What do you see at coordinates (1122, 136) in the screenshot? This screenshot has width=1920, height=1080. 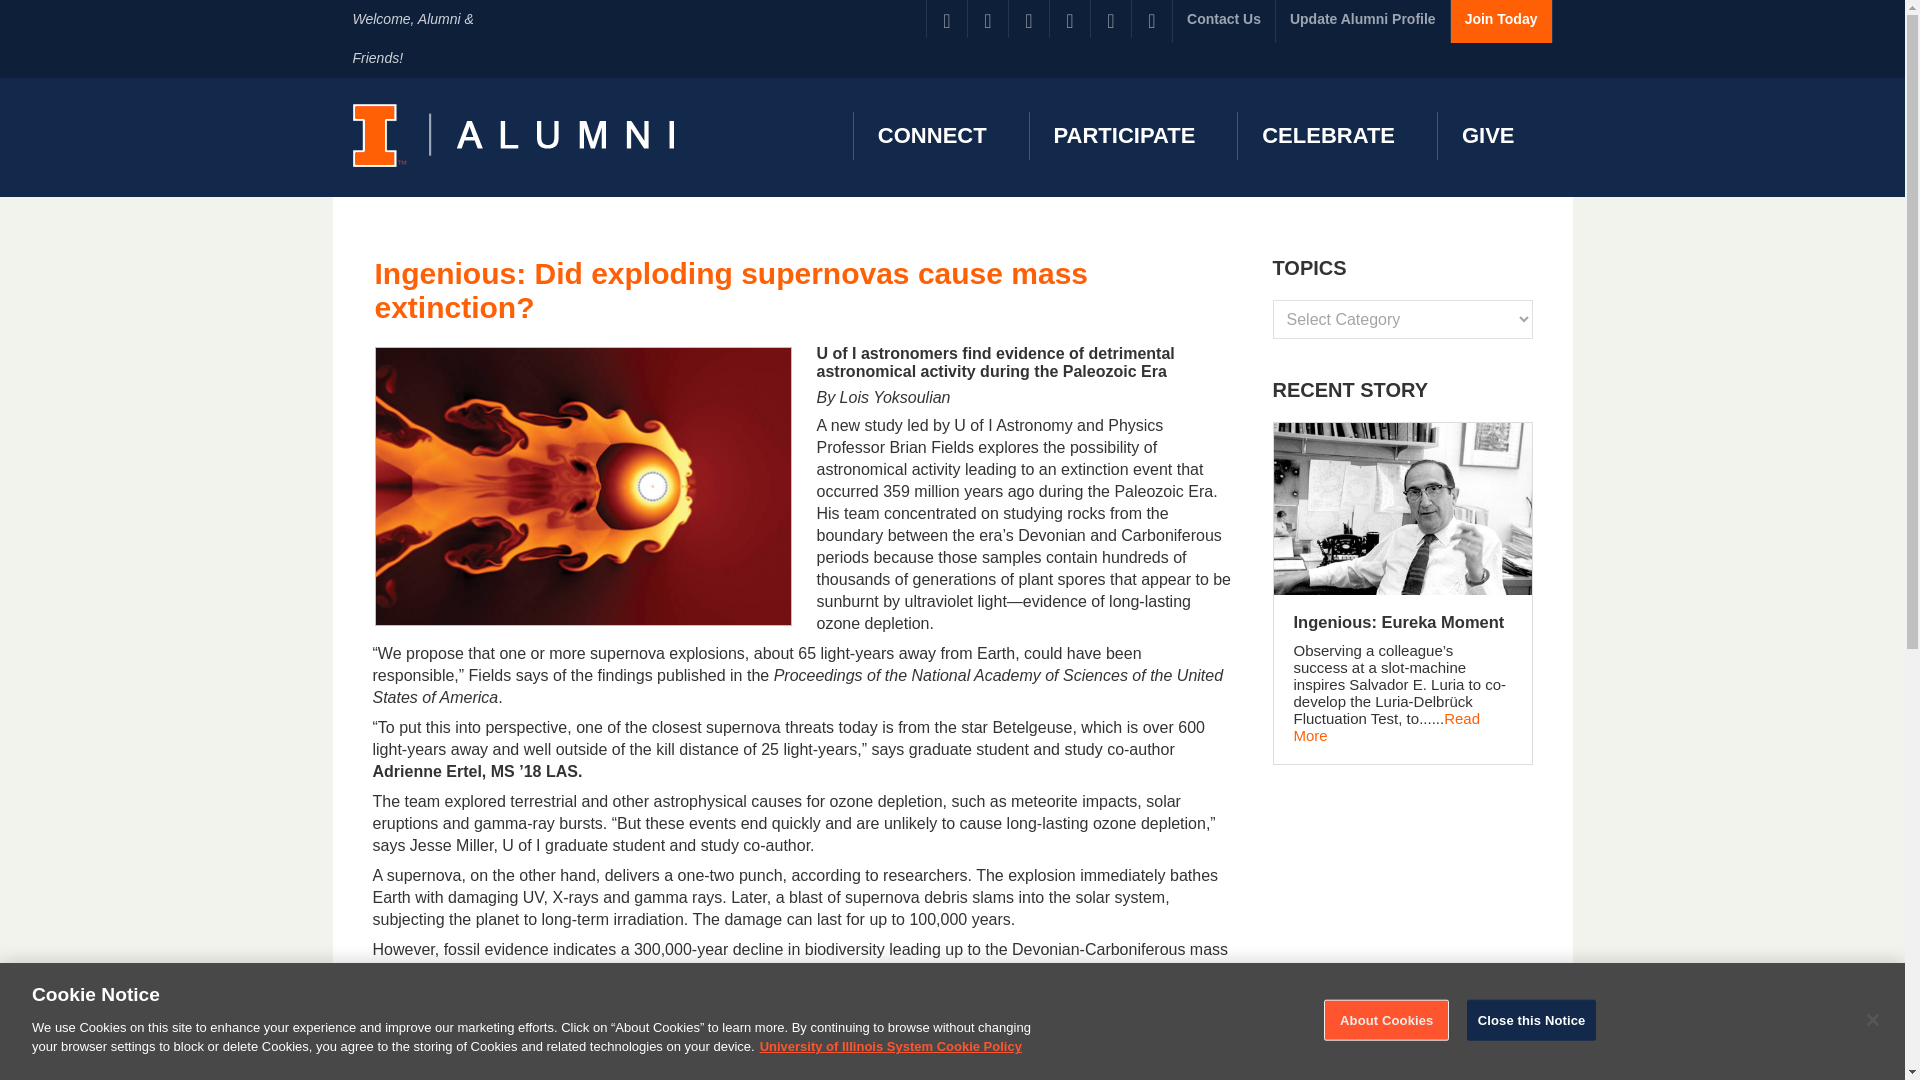 I see `PARTICIPATE` at bounding box center [1122, 136].